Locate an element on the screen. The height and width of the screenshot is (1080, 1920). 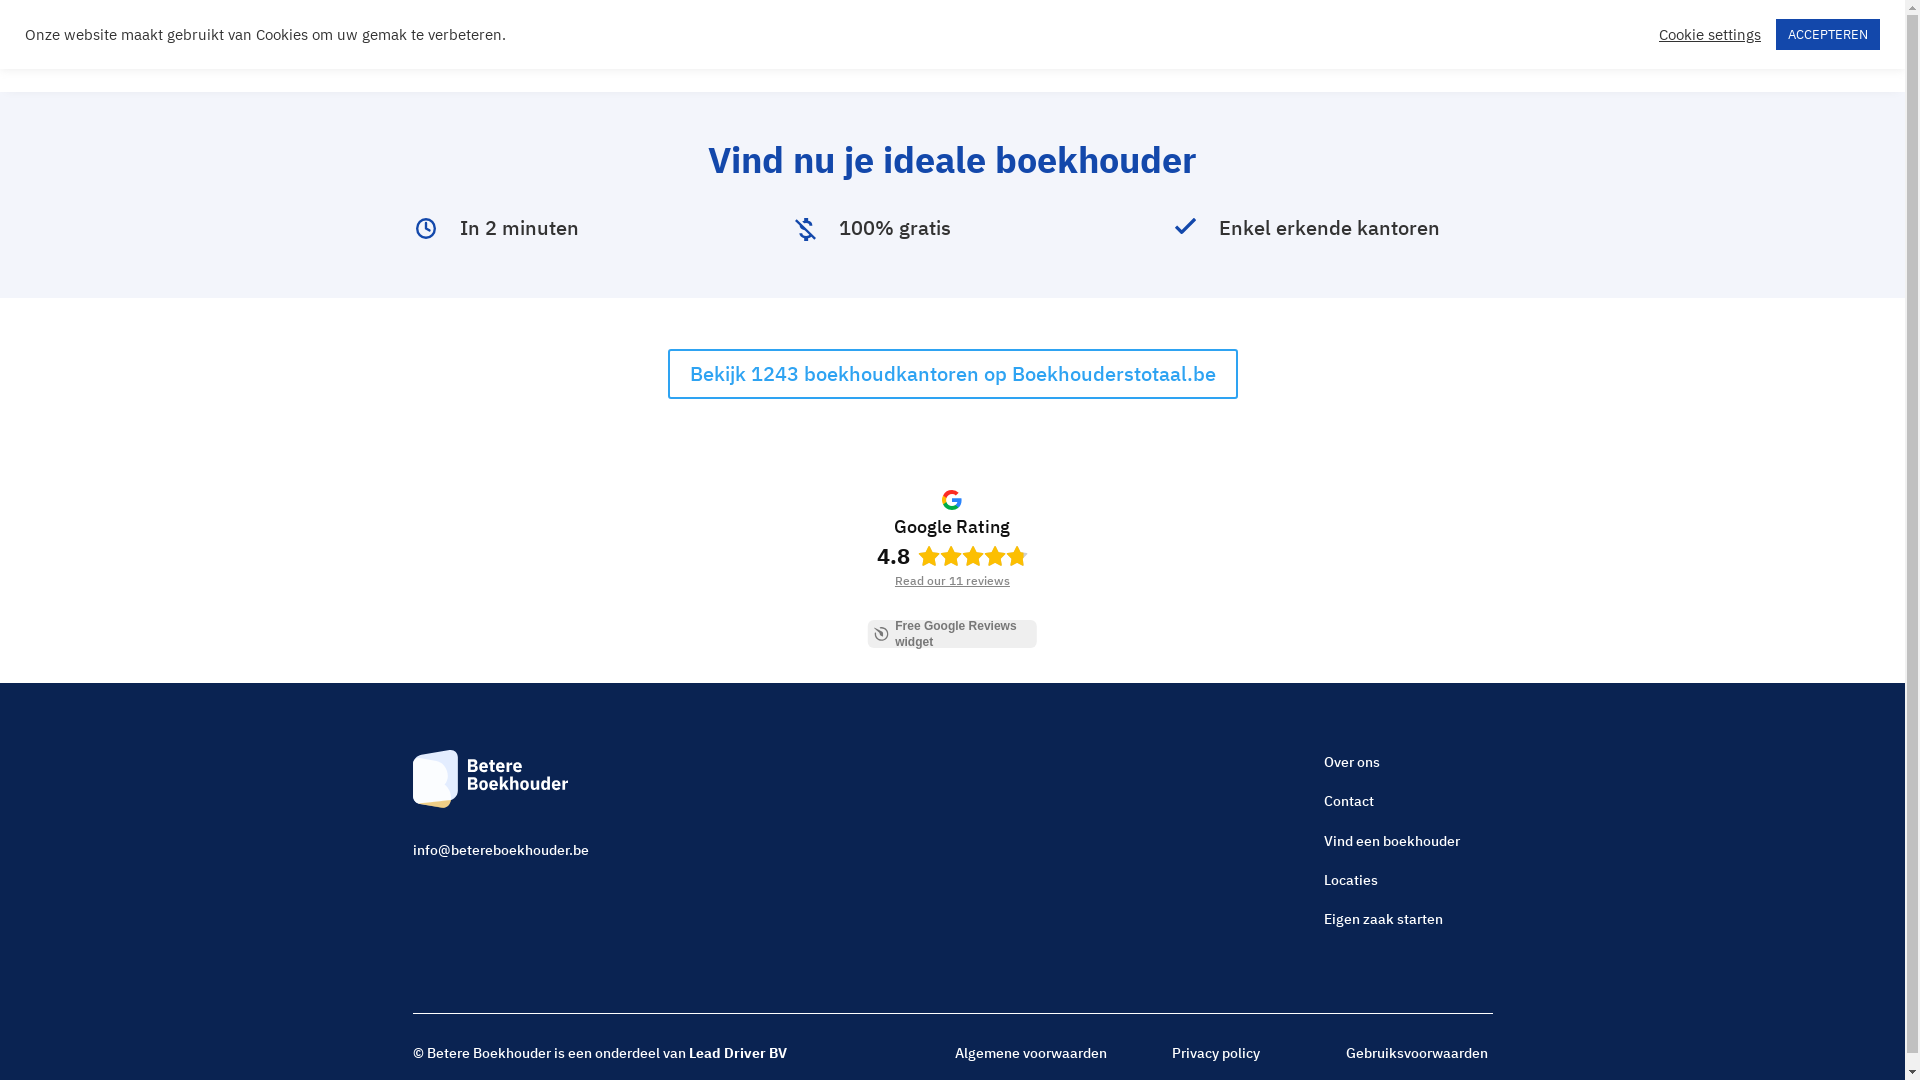
Free Google Reviews widget is located at coordinates (952, 634).